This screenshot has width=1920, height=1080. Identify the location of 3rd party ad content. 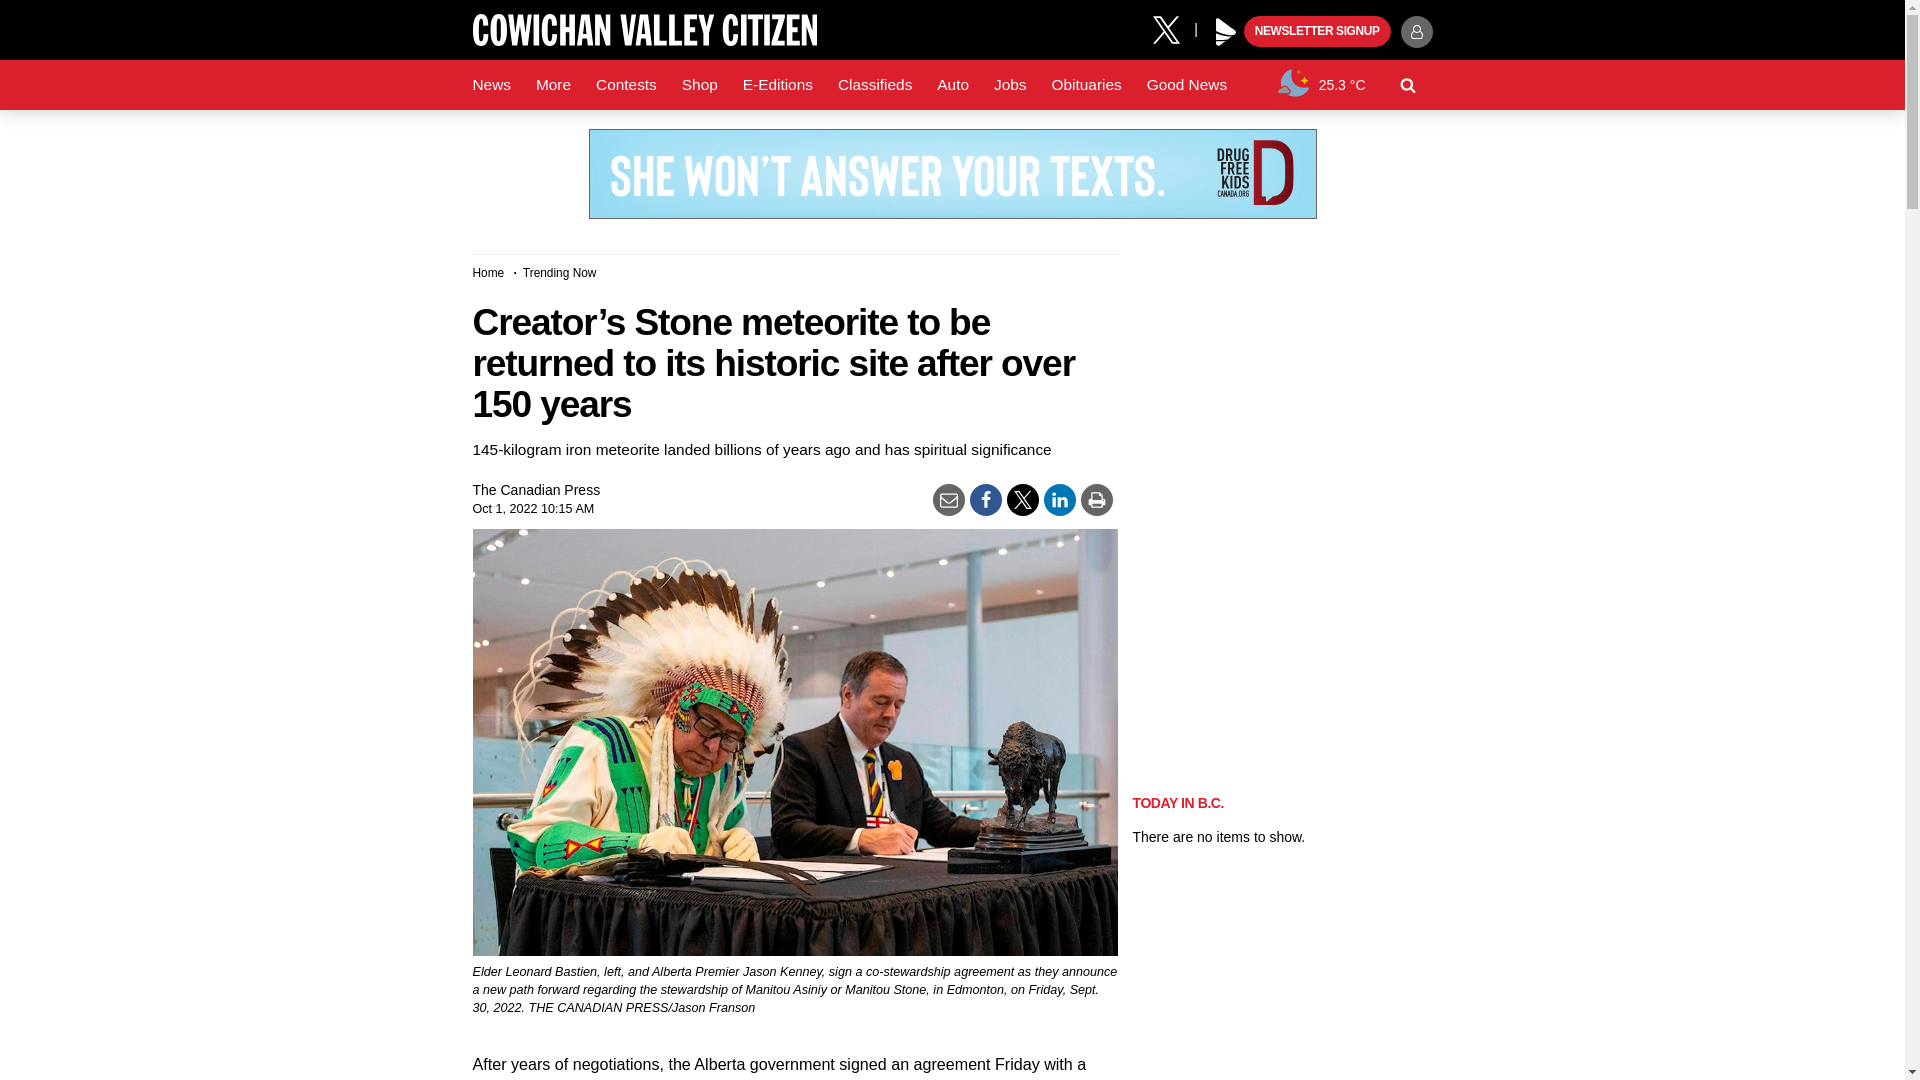
(951, 174).